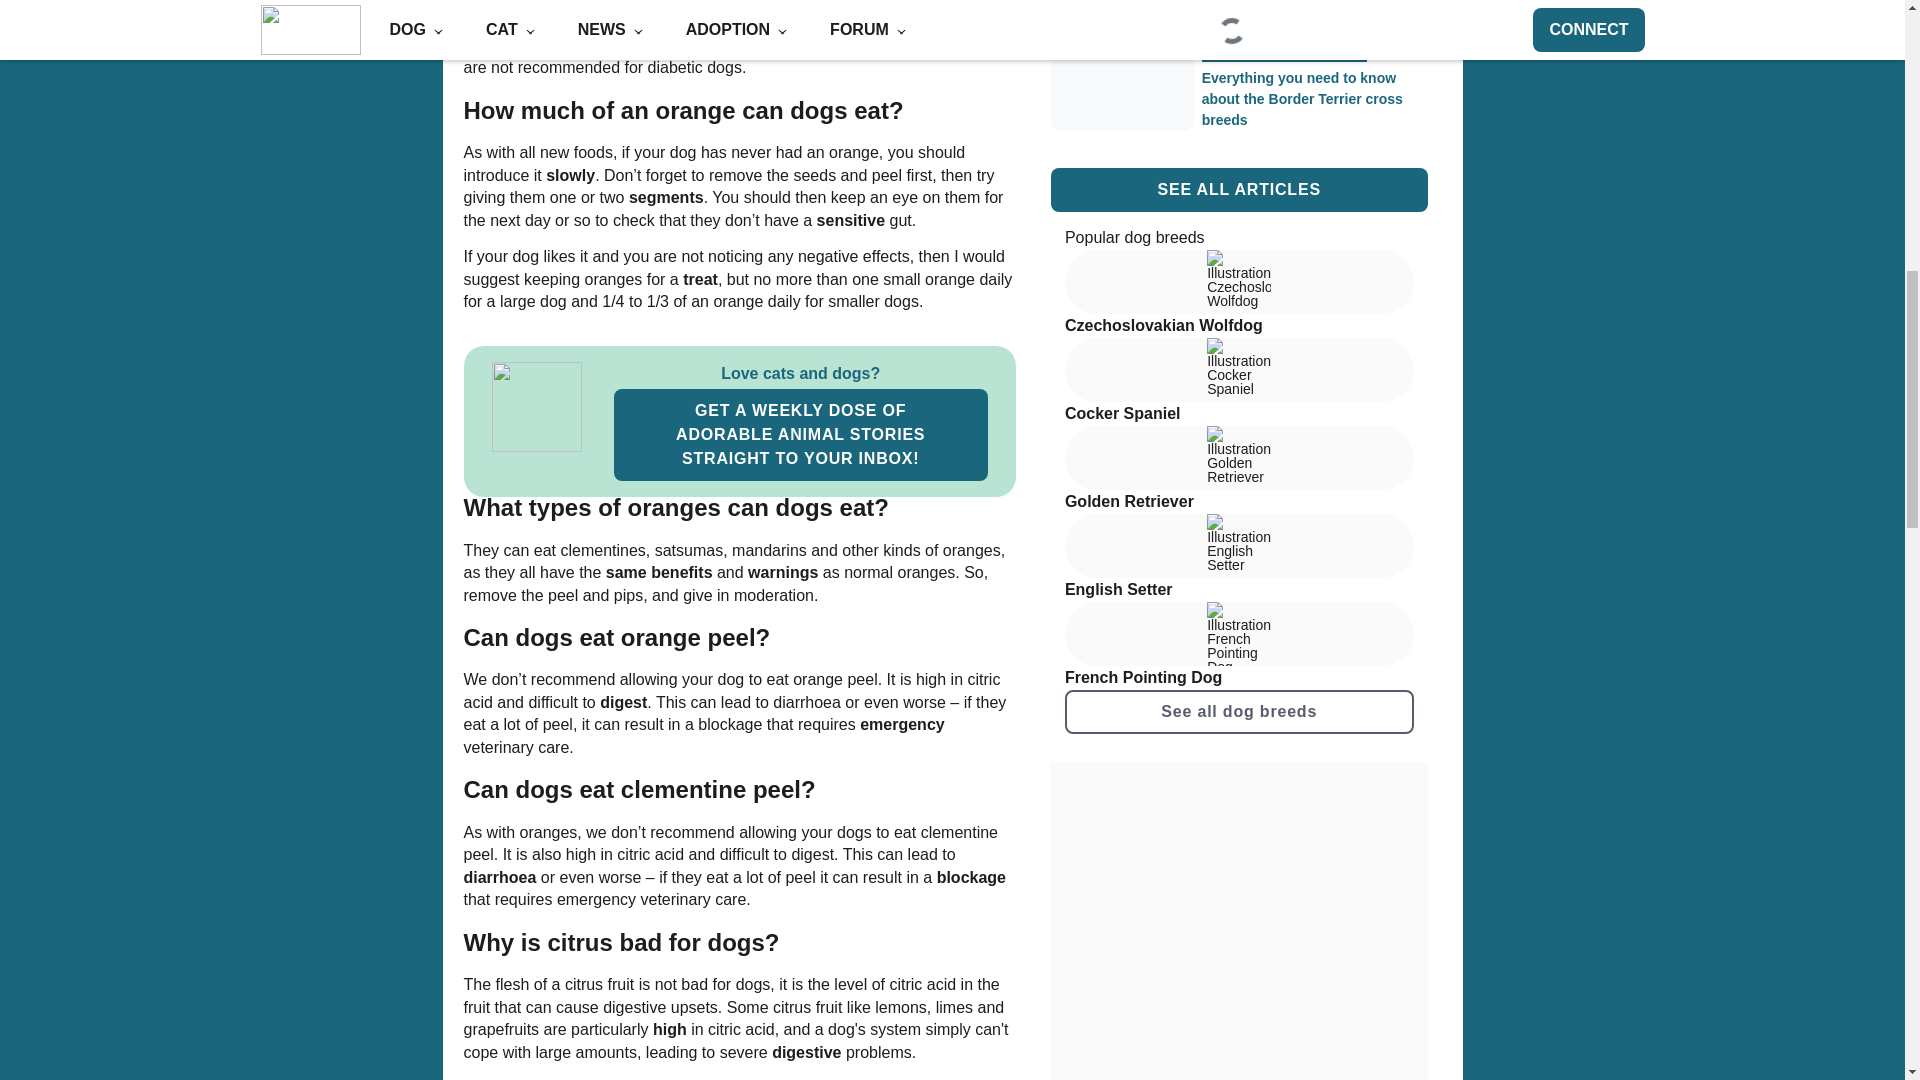  Describe the element at coordinates (1239, 470) in the screenshot. I see `See the Golden Retriever breed sheet` at that location.